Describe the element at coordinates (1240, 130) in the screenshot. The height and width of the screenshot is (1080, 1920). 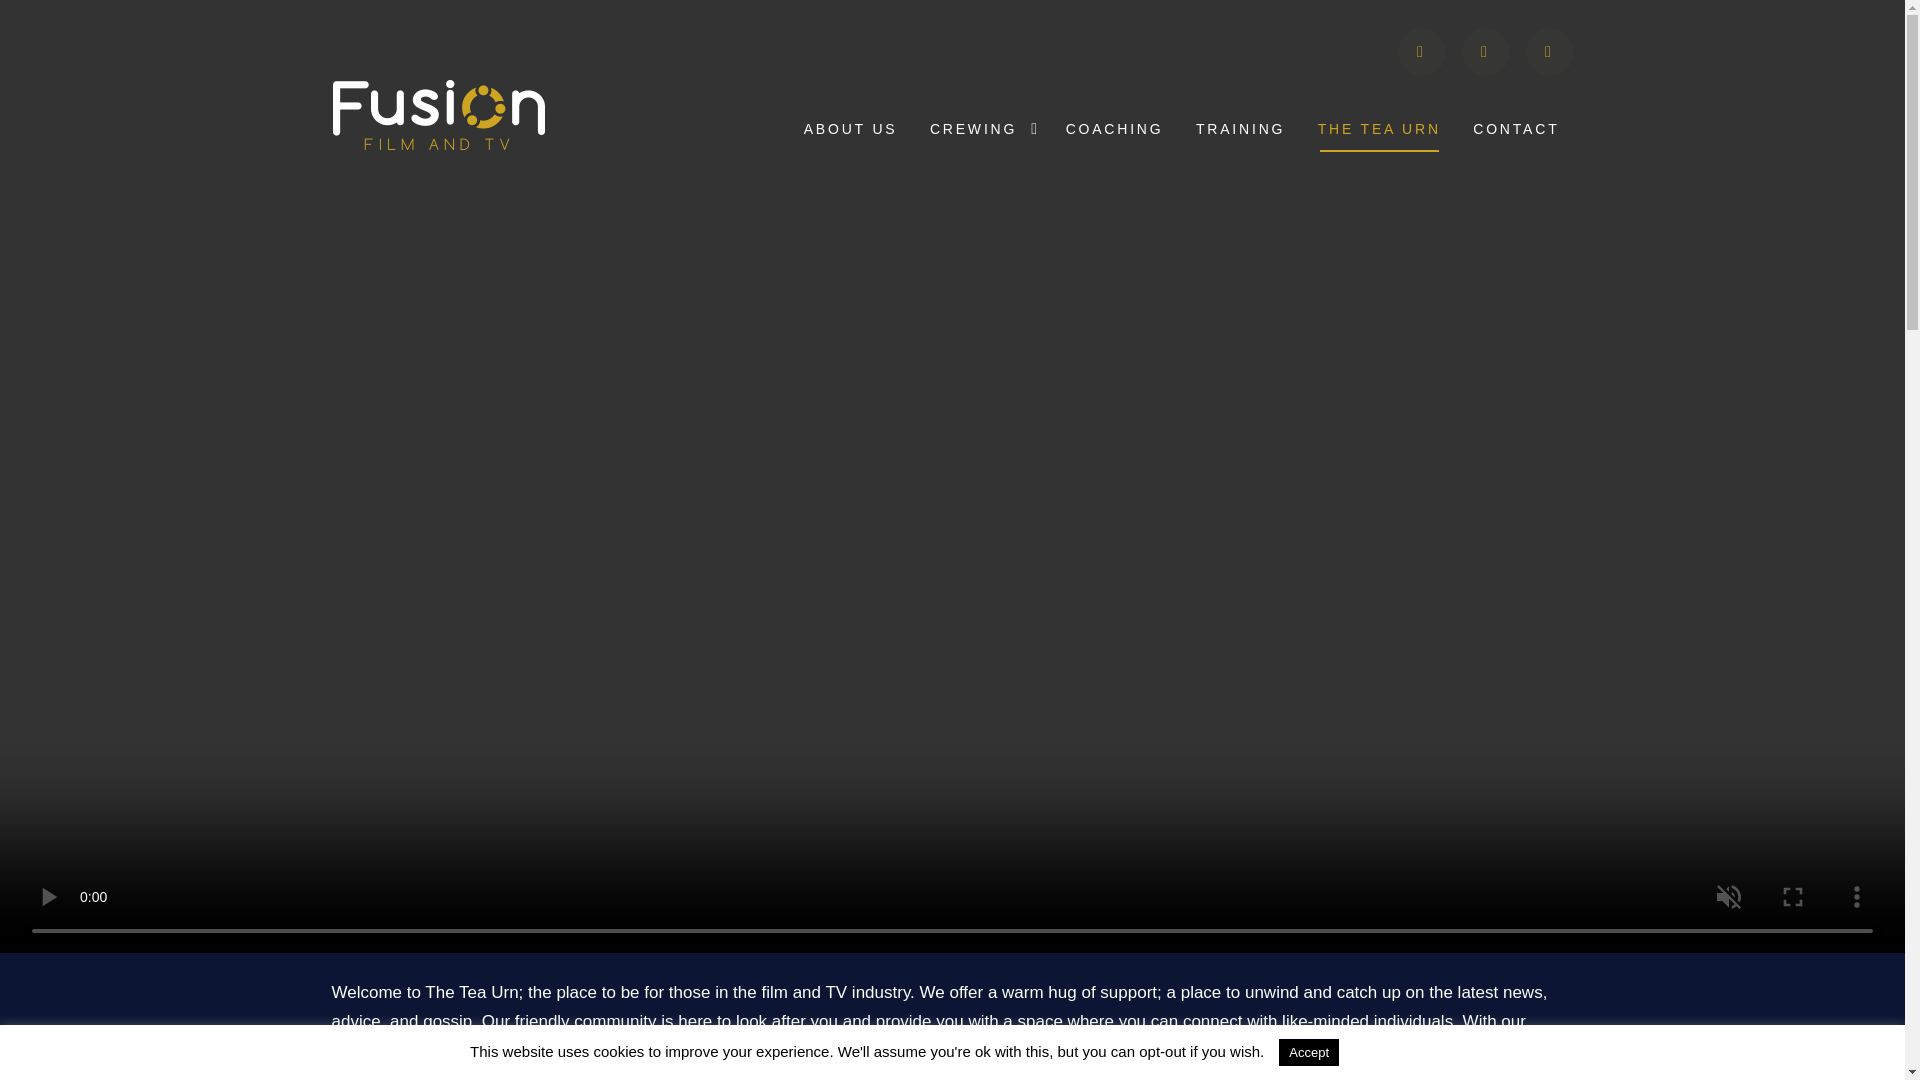
I see `TRAINING` at that location.